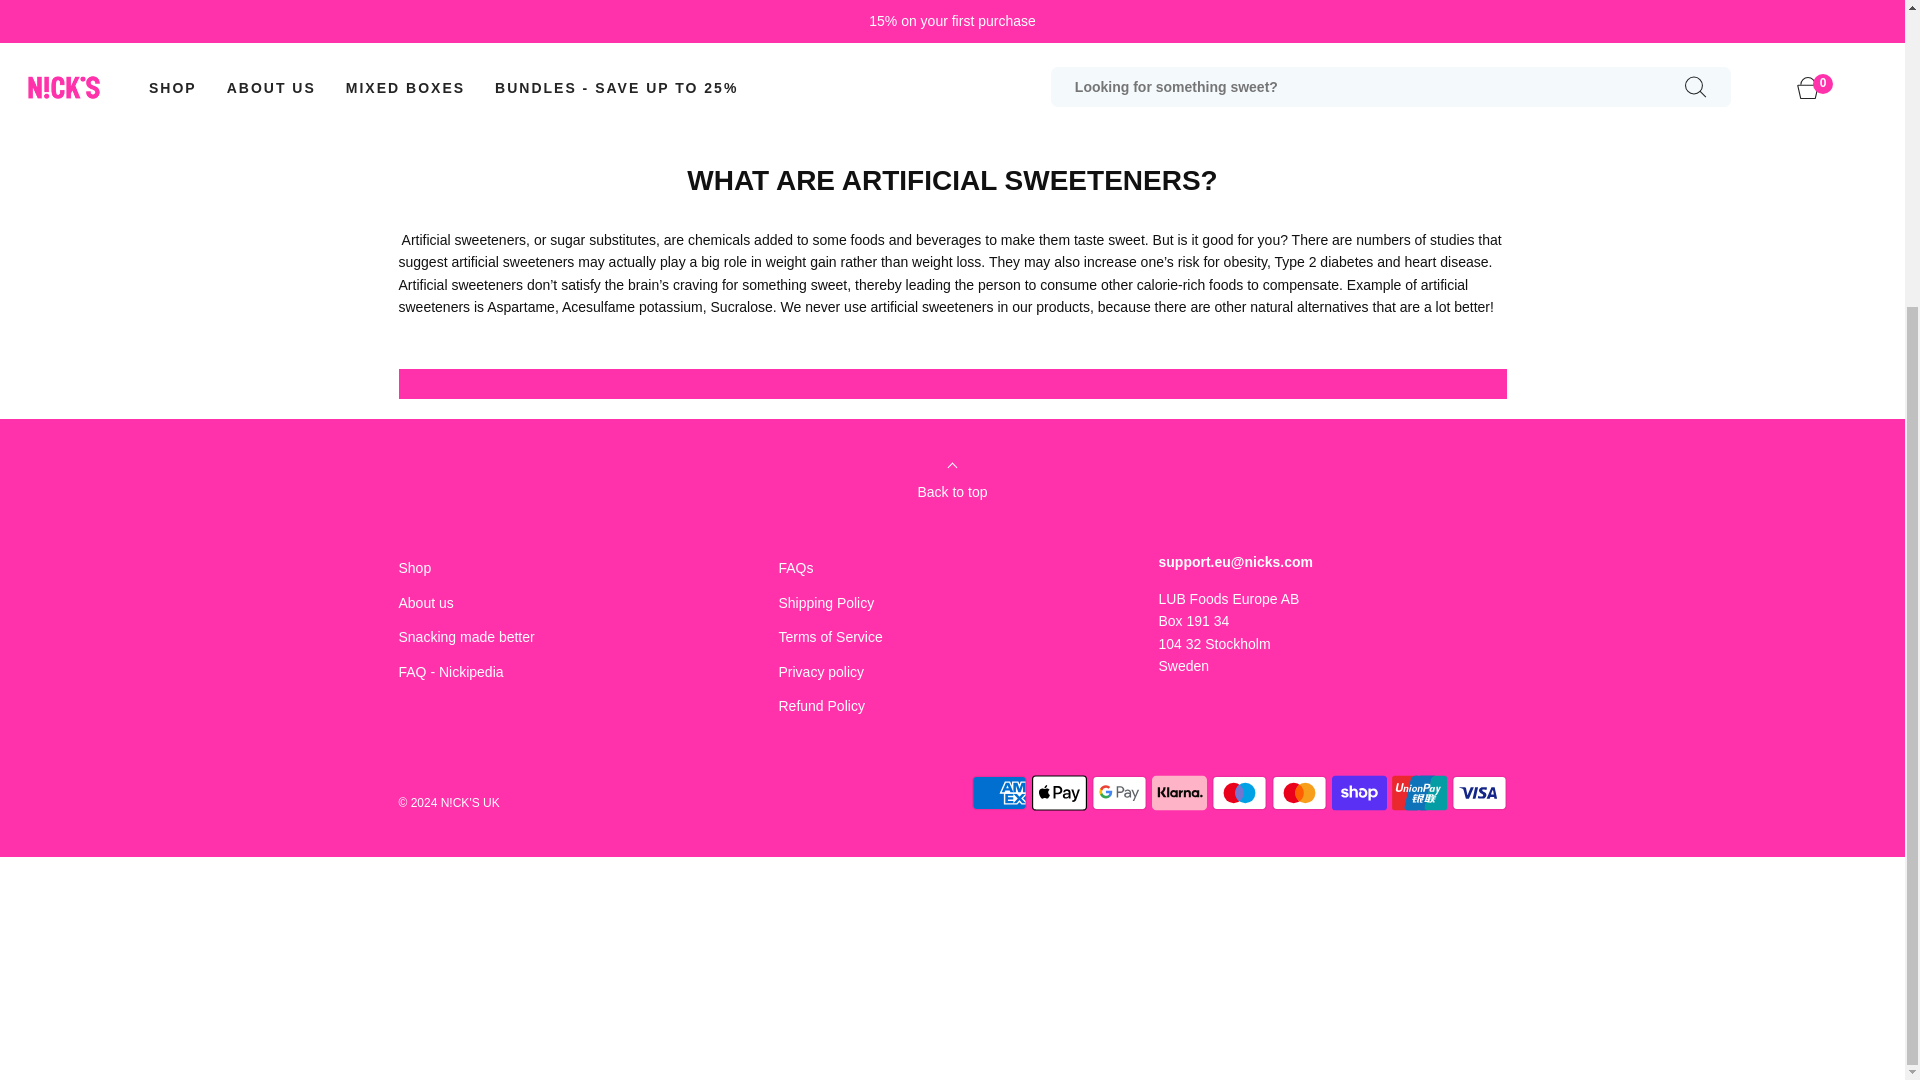 Image resolution: width=1920 pixels, height=1080 pixels. What do you see at coordinates (425, 602) in the screenshot?
I see `About us` at bounding box center [425, 602].